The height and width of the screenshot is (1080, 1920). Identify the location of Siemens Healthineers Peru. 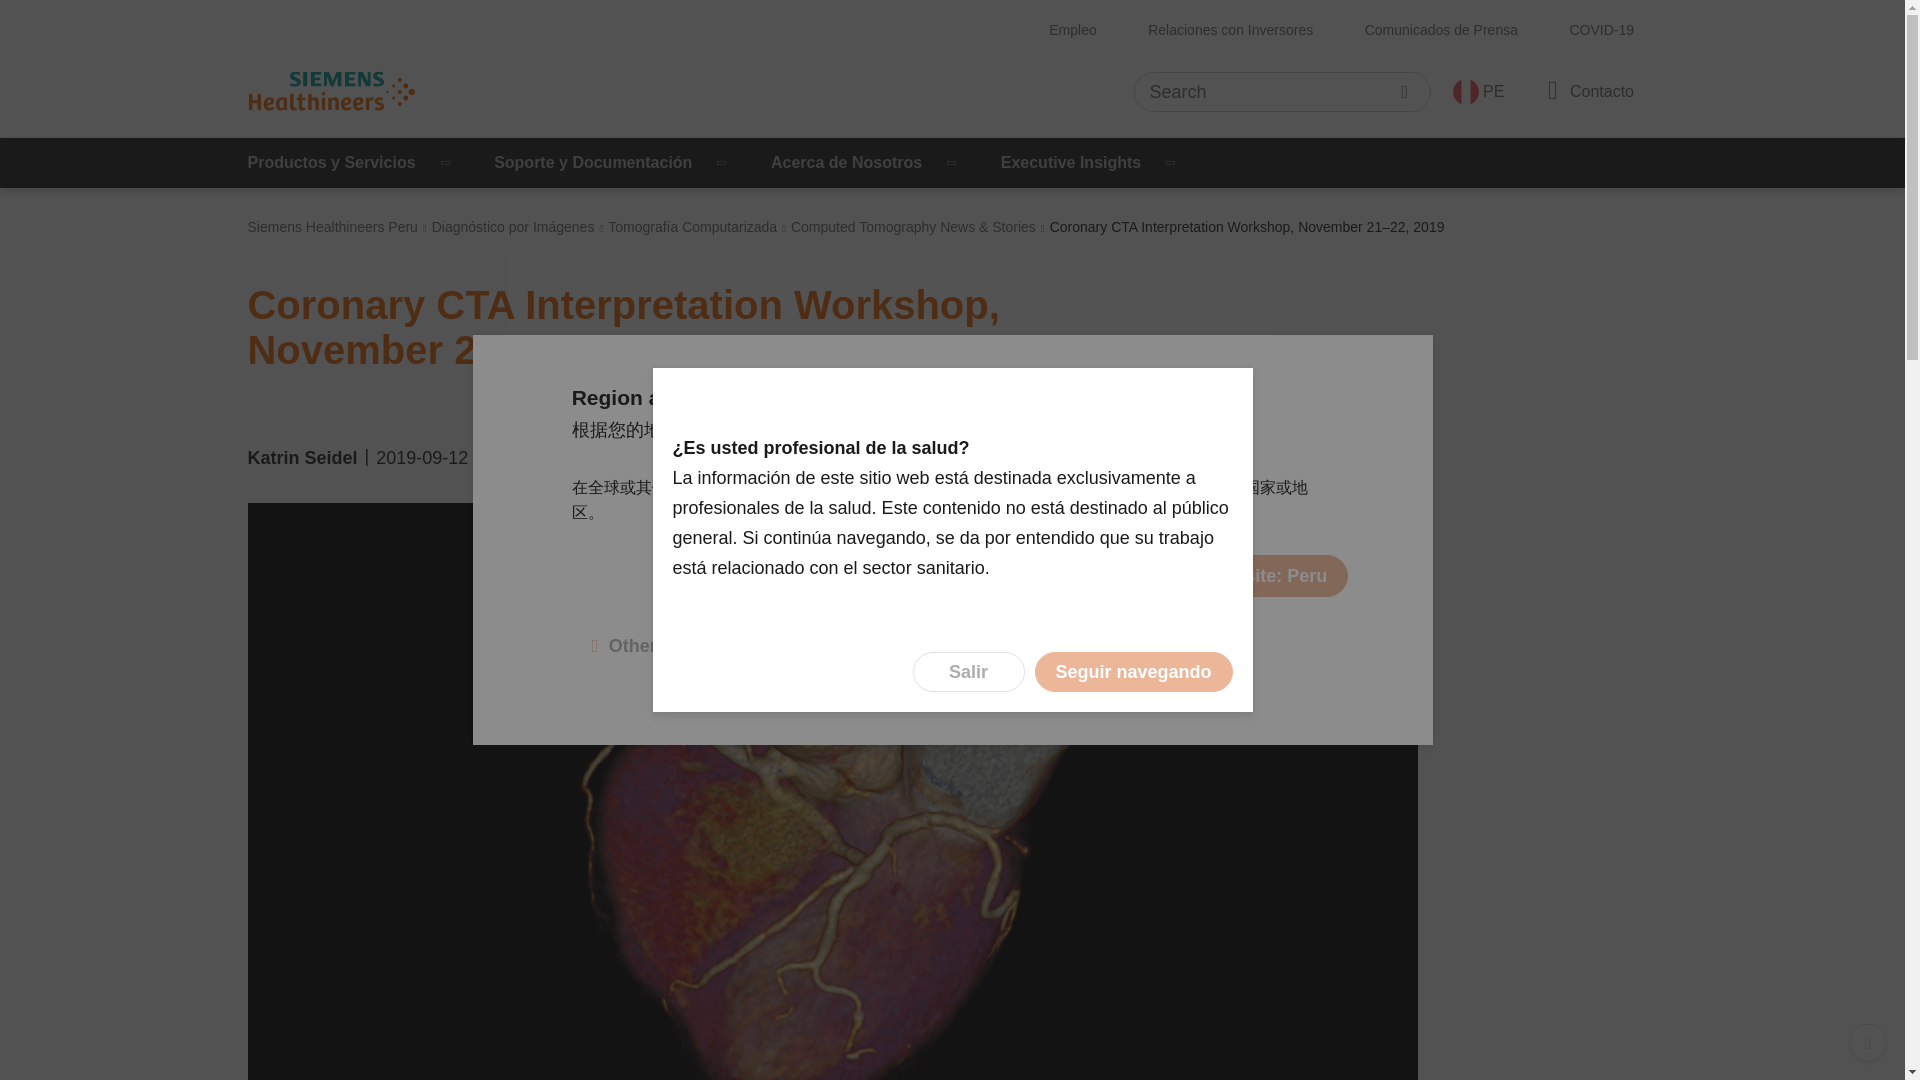
(332, 227).